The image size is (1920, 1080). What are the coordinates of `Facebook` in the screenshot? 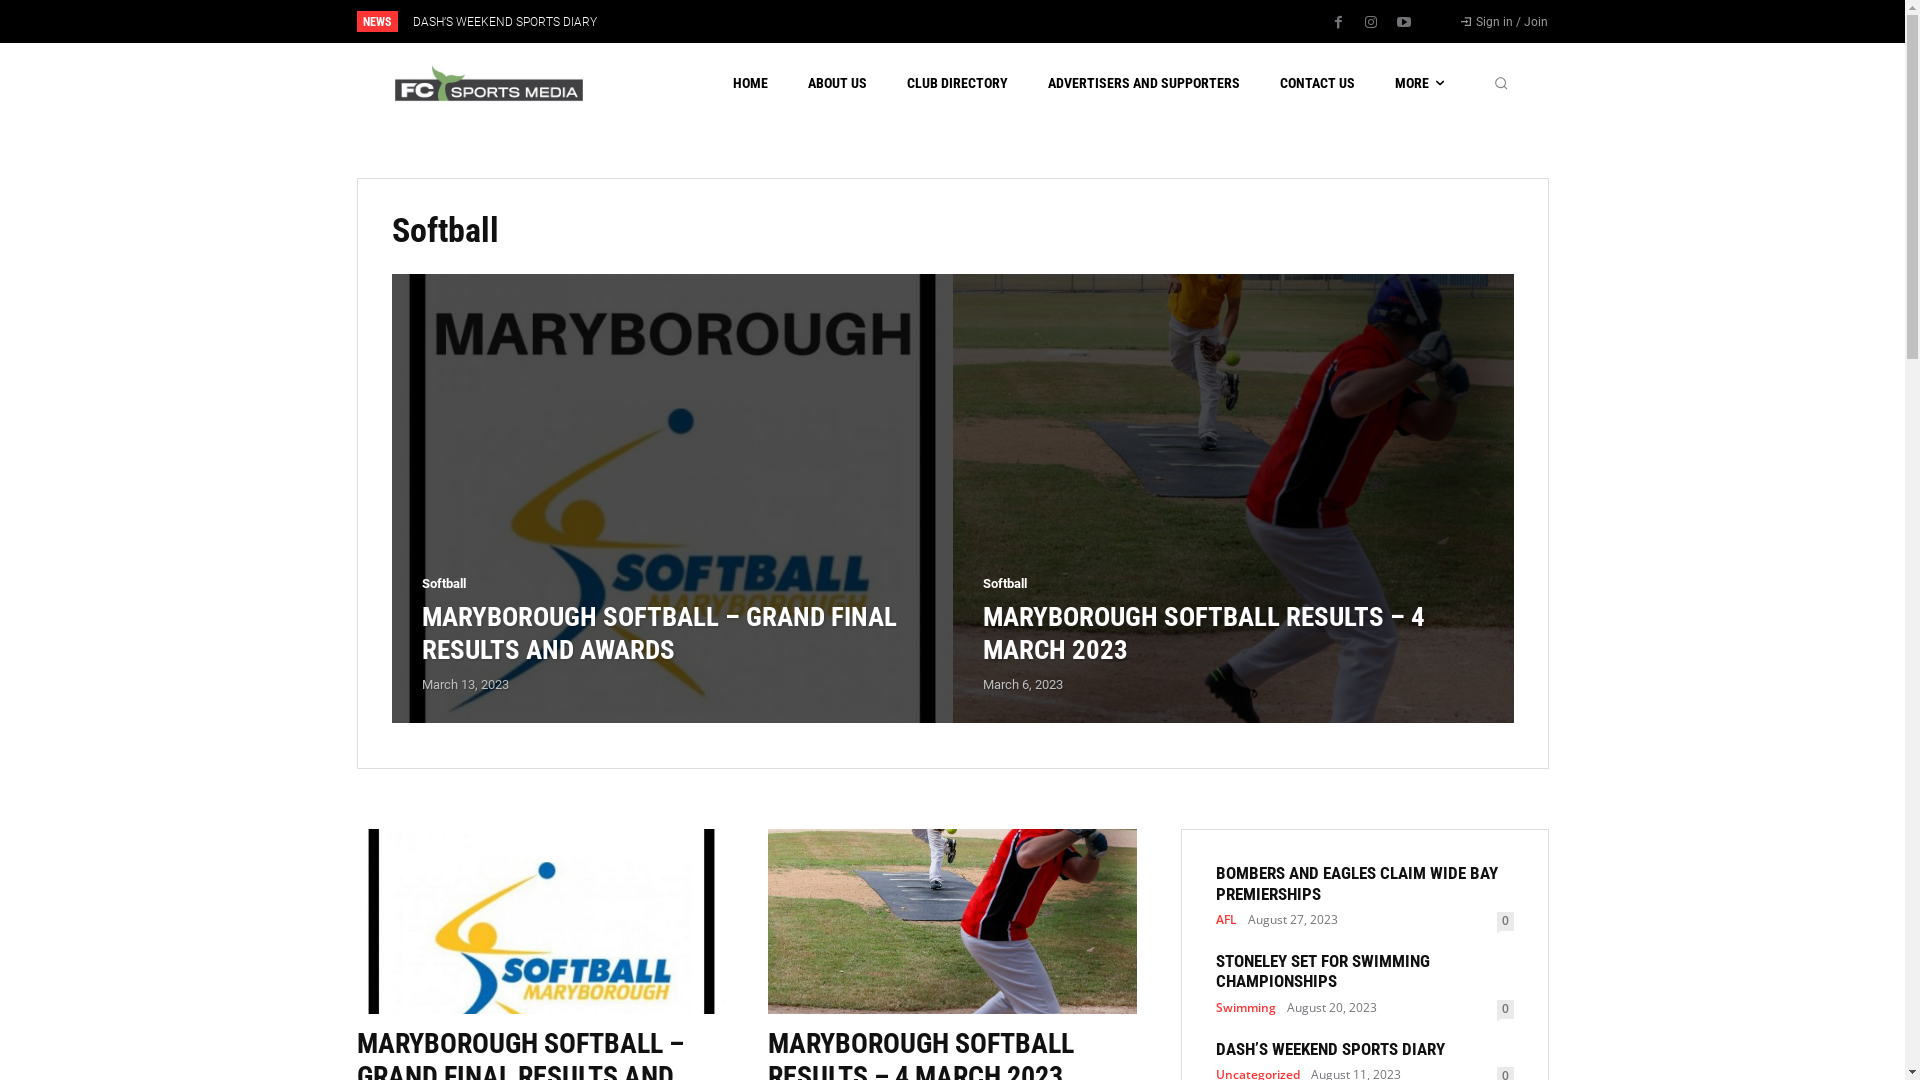 It's located at (1338, 22).